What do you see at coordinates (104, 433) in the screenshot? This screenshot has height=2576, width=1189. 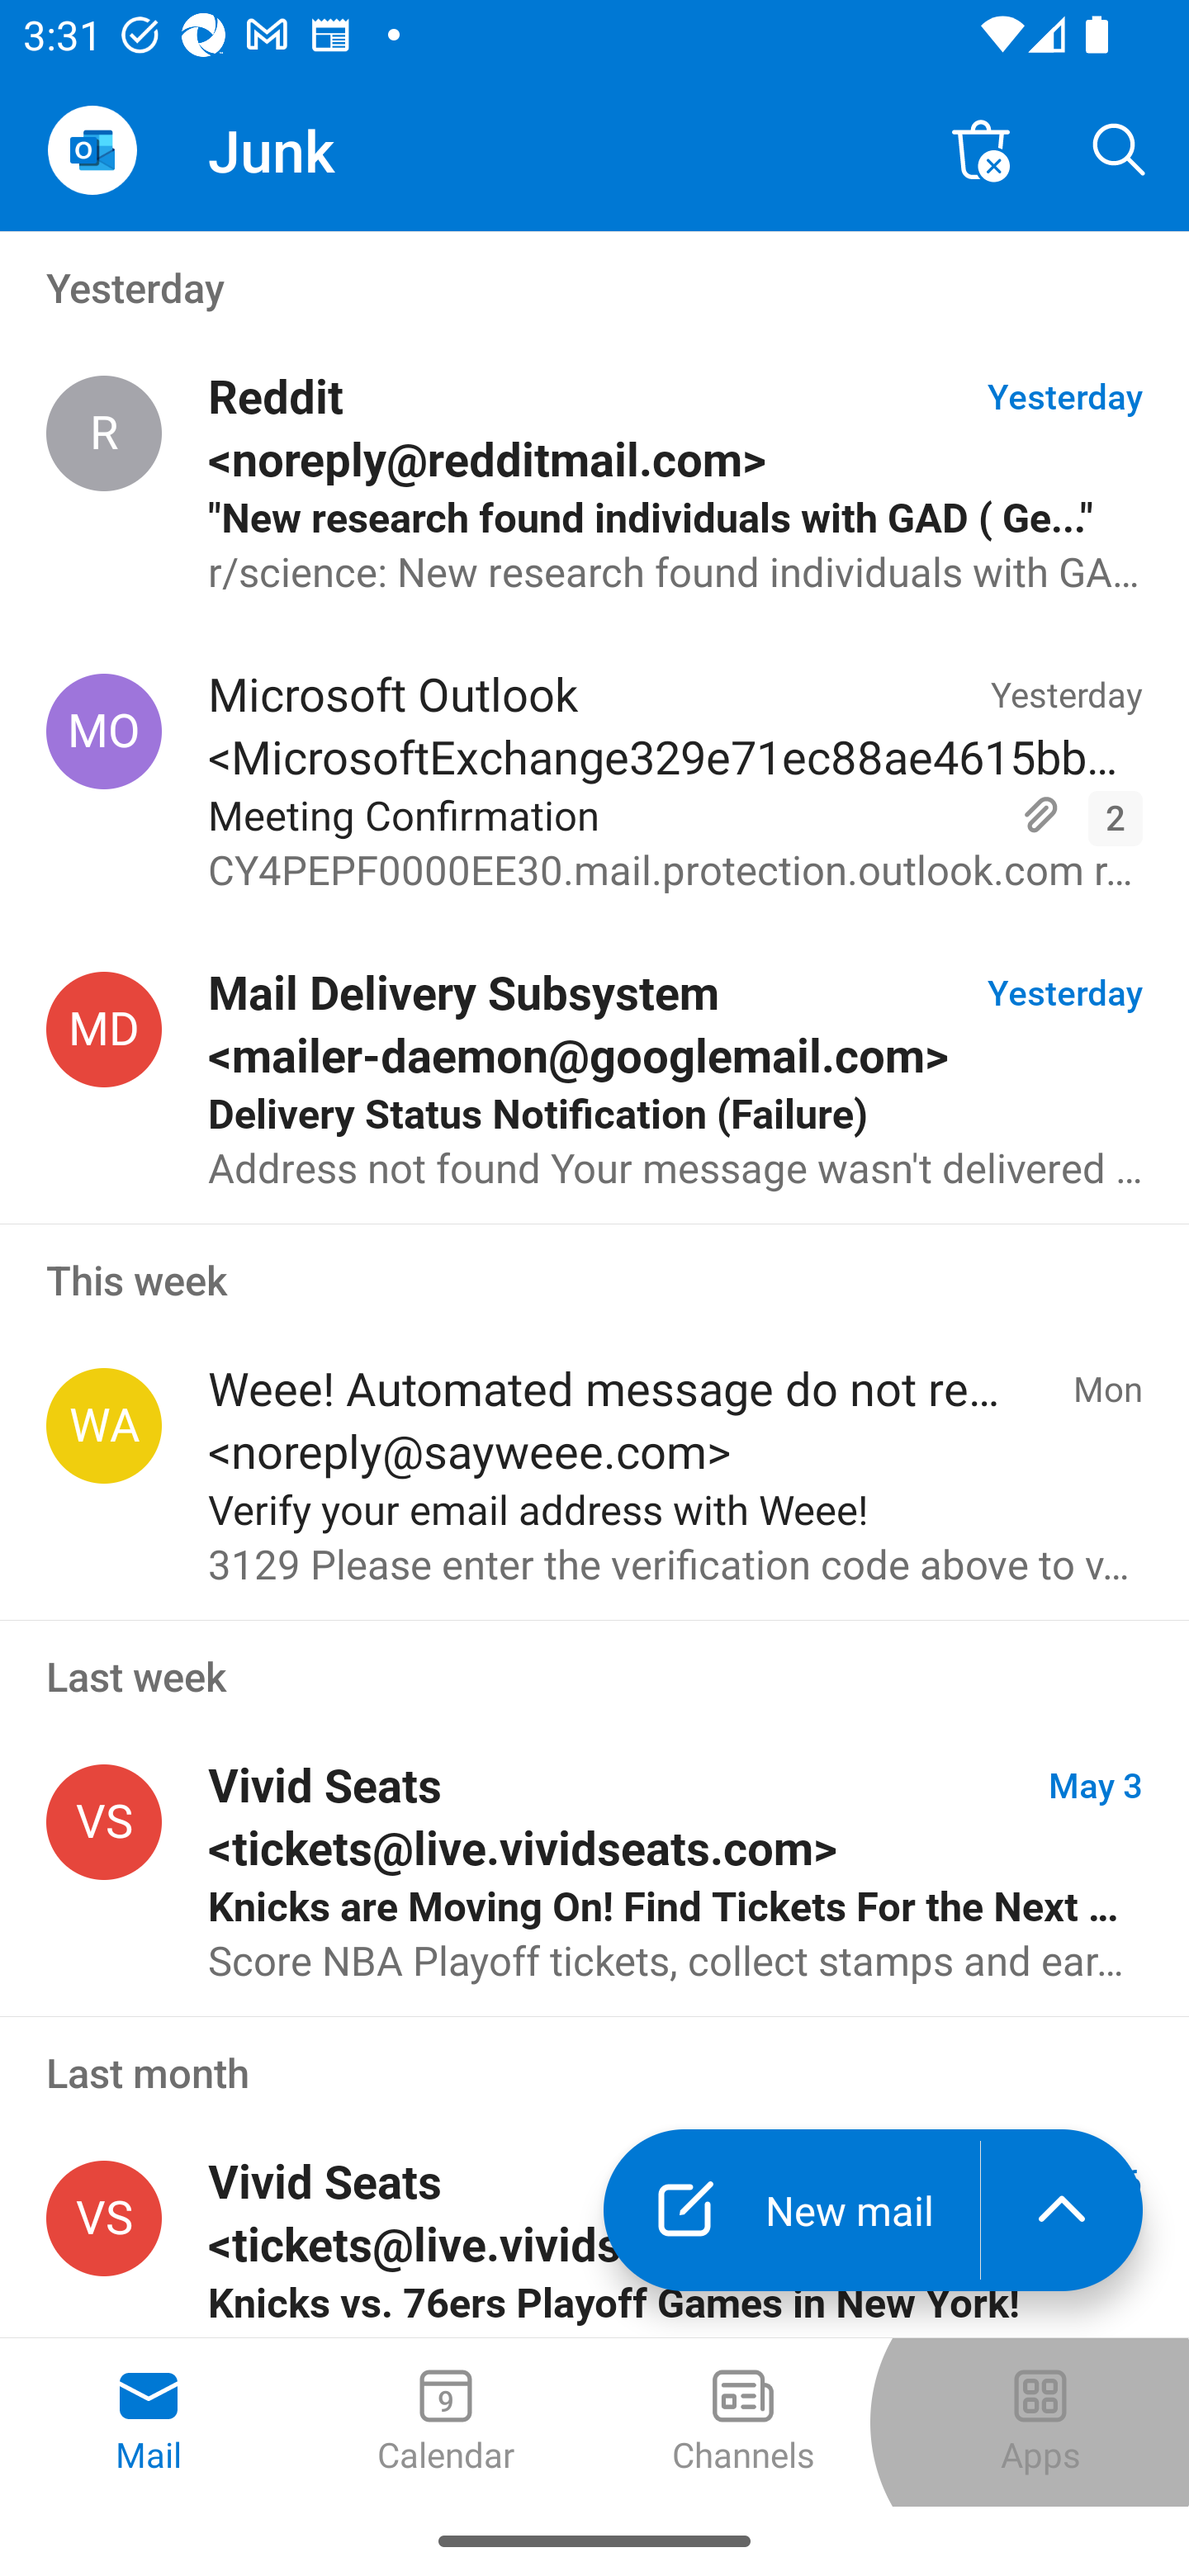 I see `Reddit, noreply@redditmail.com` at bounding box center [104, 433].